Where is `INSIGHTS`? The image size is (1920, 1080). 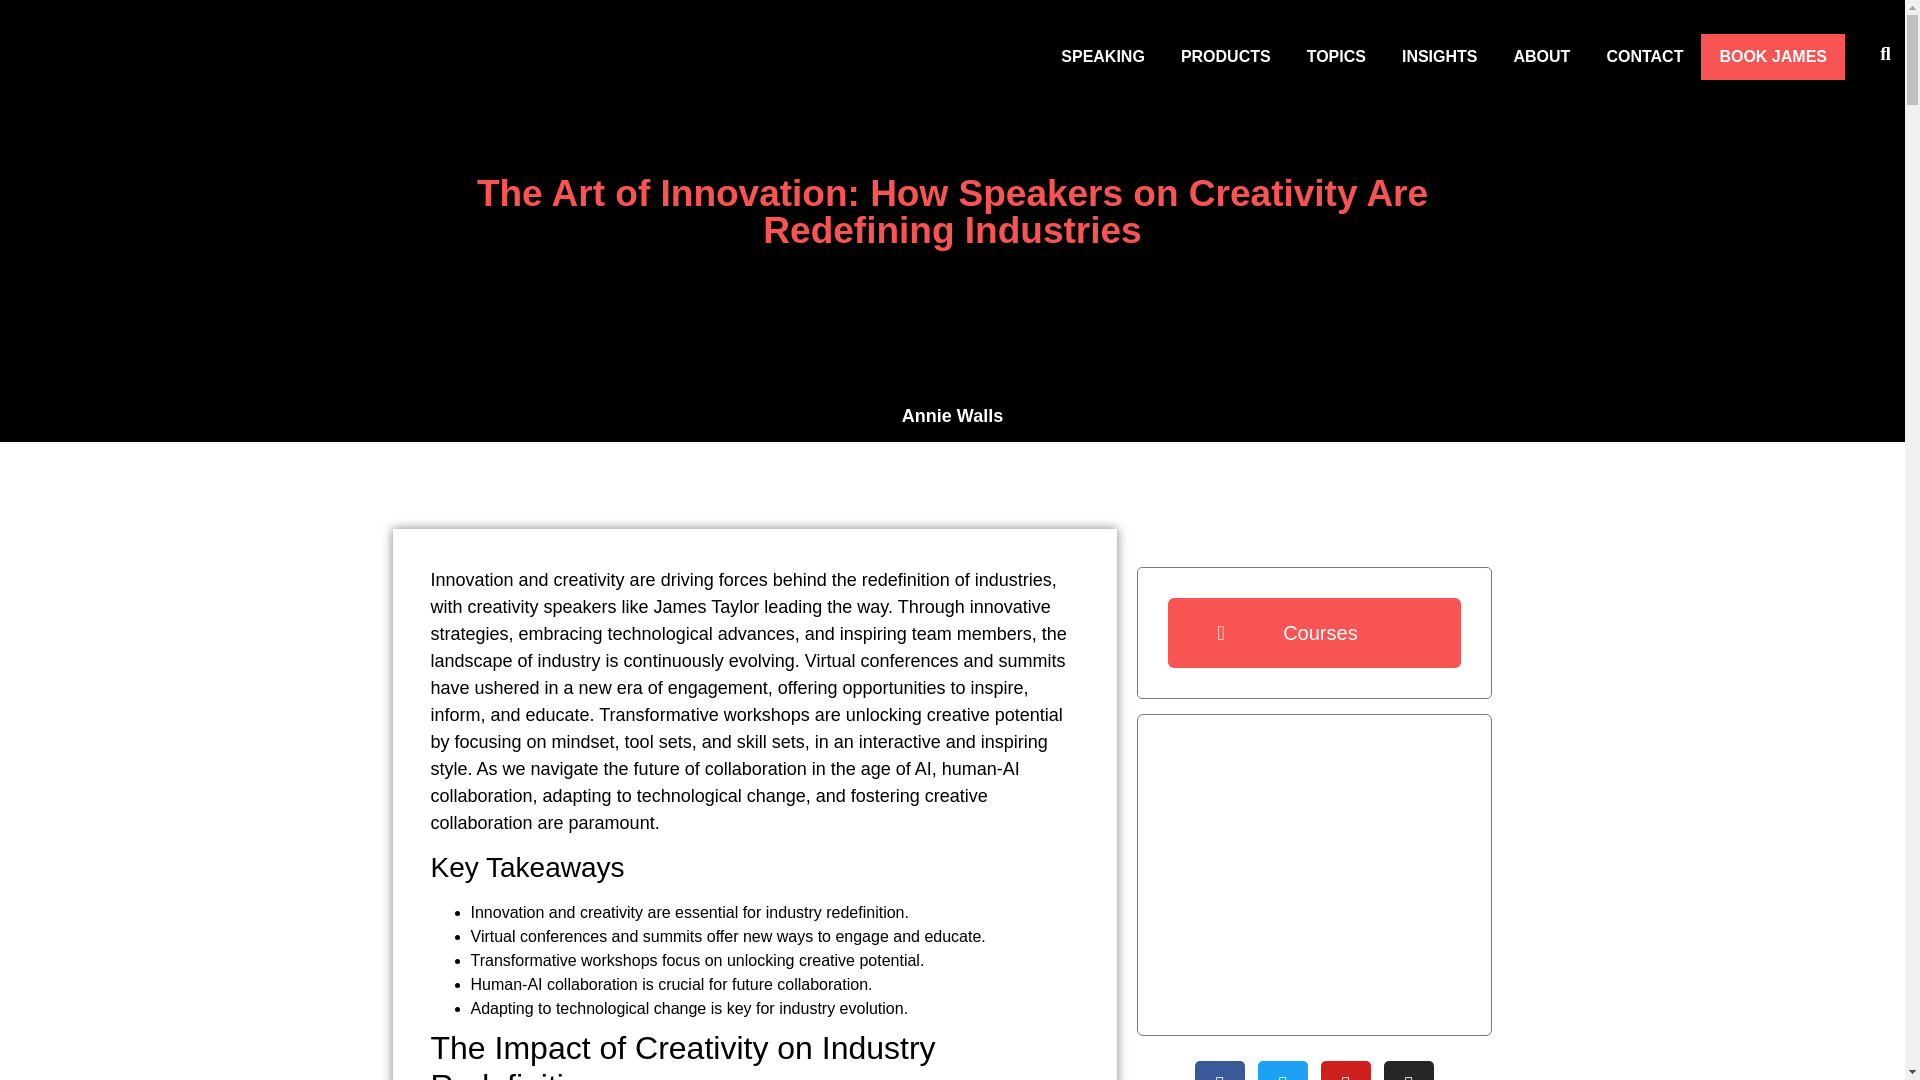 INSIGHTS is located at coordinates (1440, 56).